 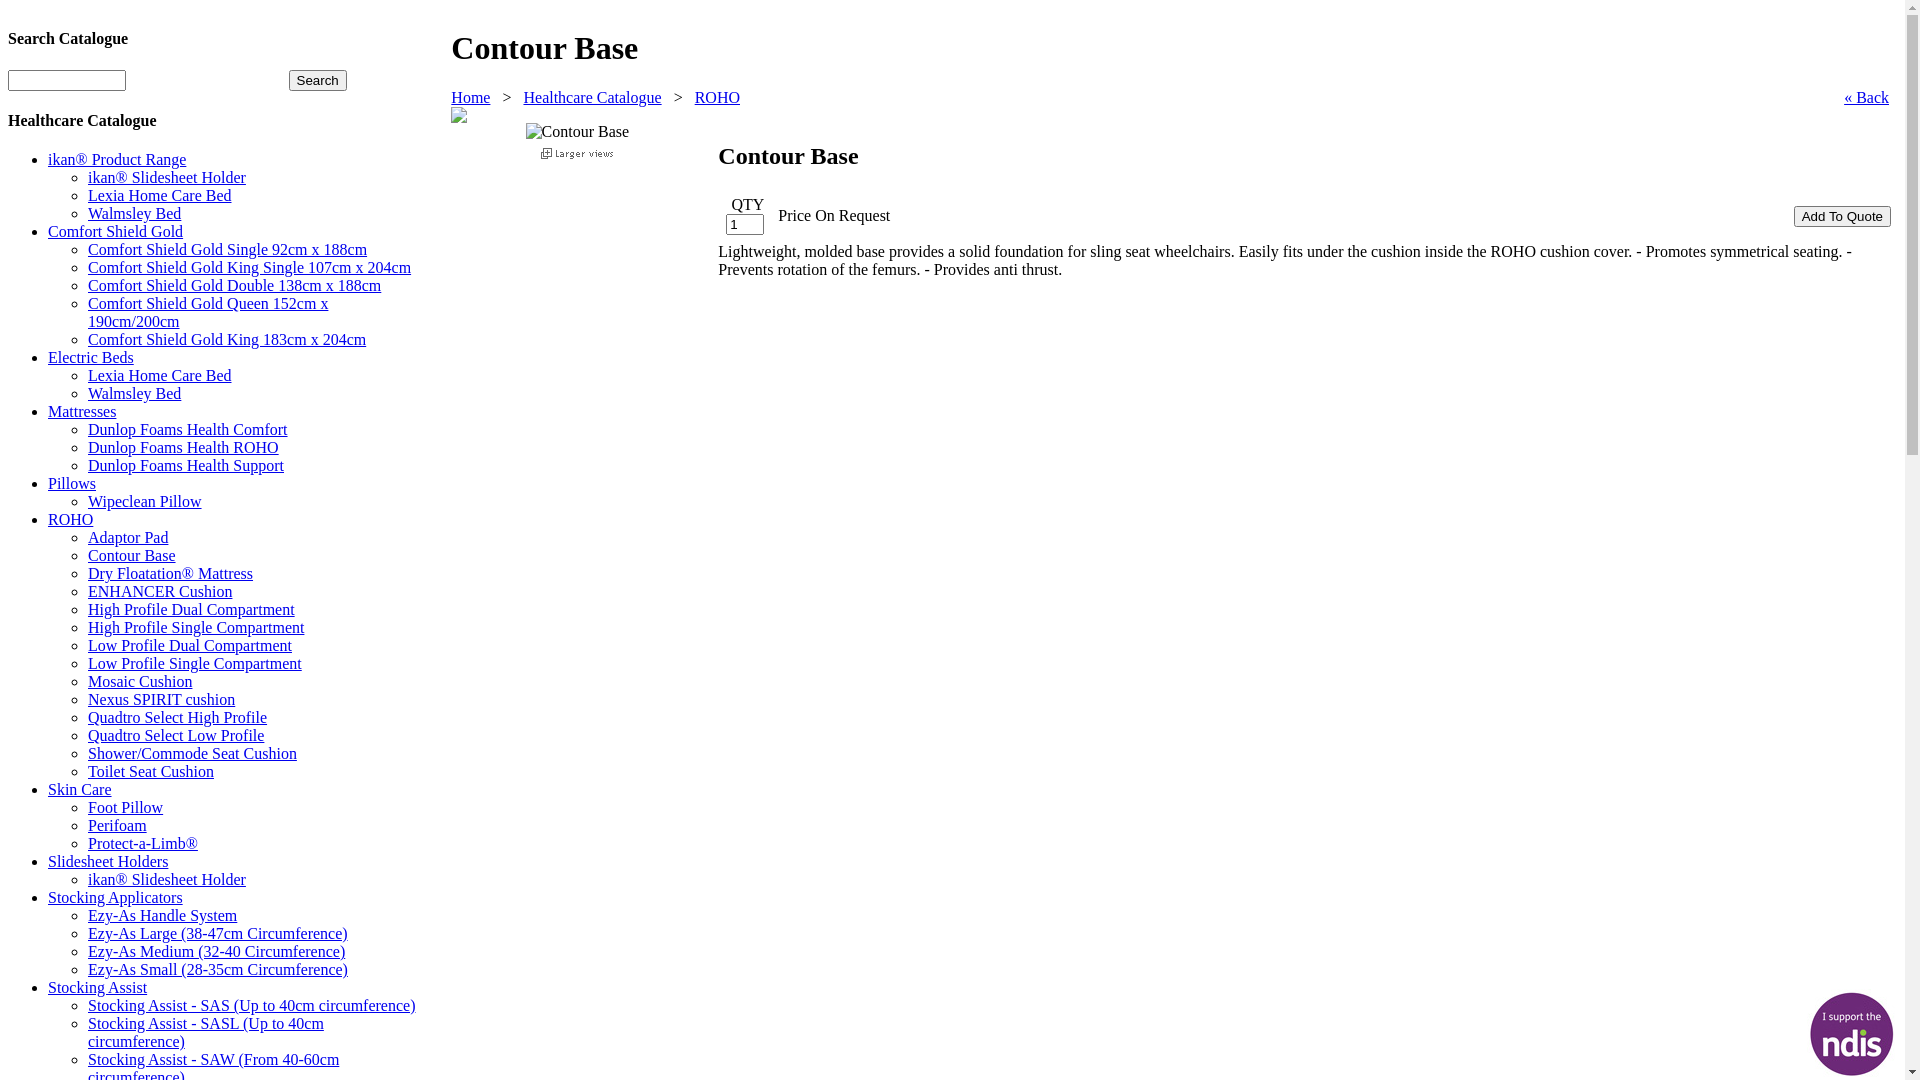 What do you see at coordinates (162, 700) in the screenshot?
I see `Nexus SPIRIT cushion` at bounding box center [162, 700].